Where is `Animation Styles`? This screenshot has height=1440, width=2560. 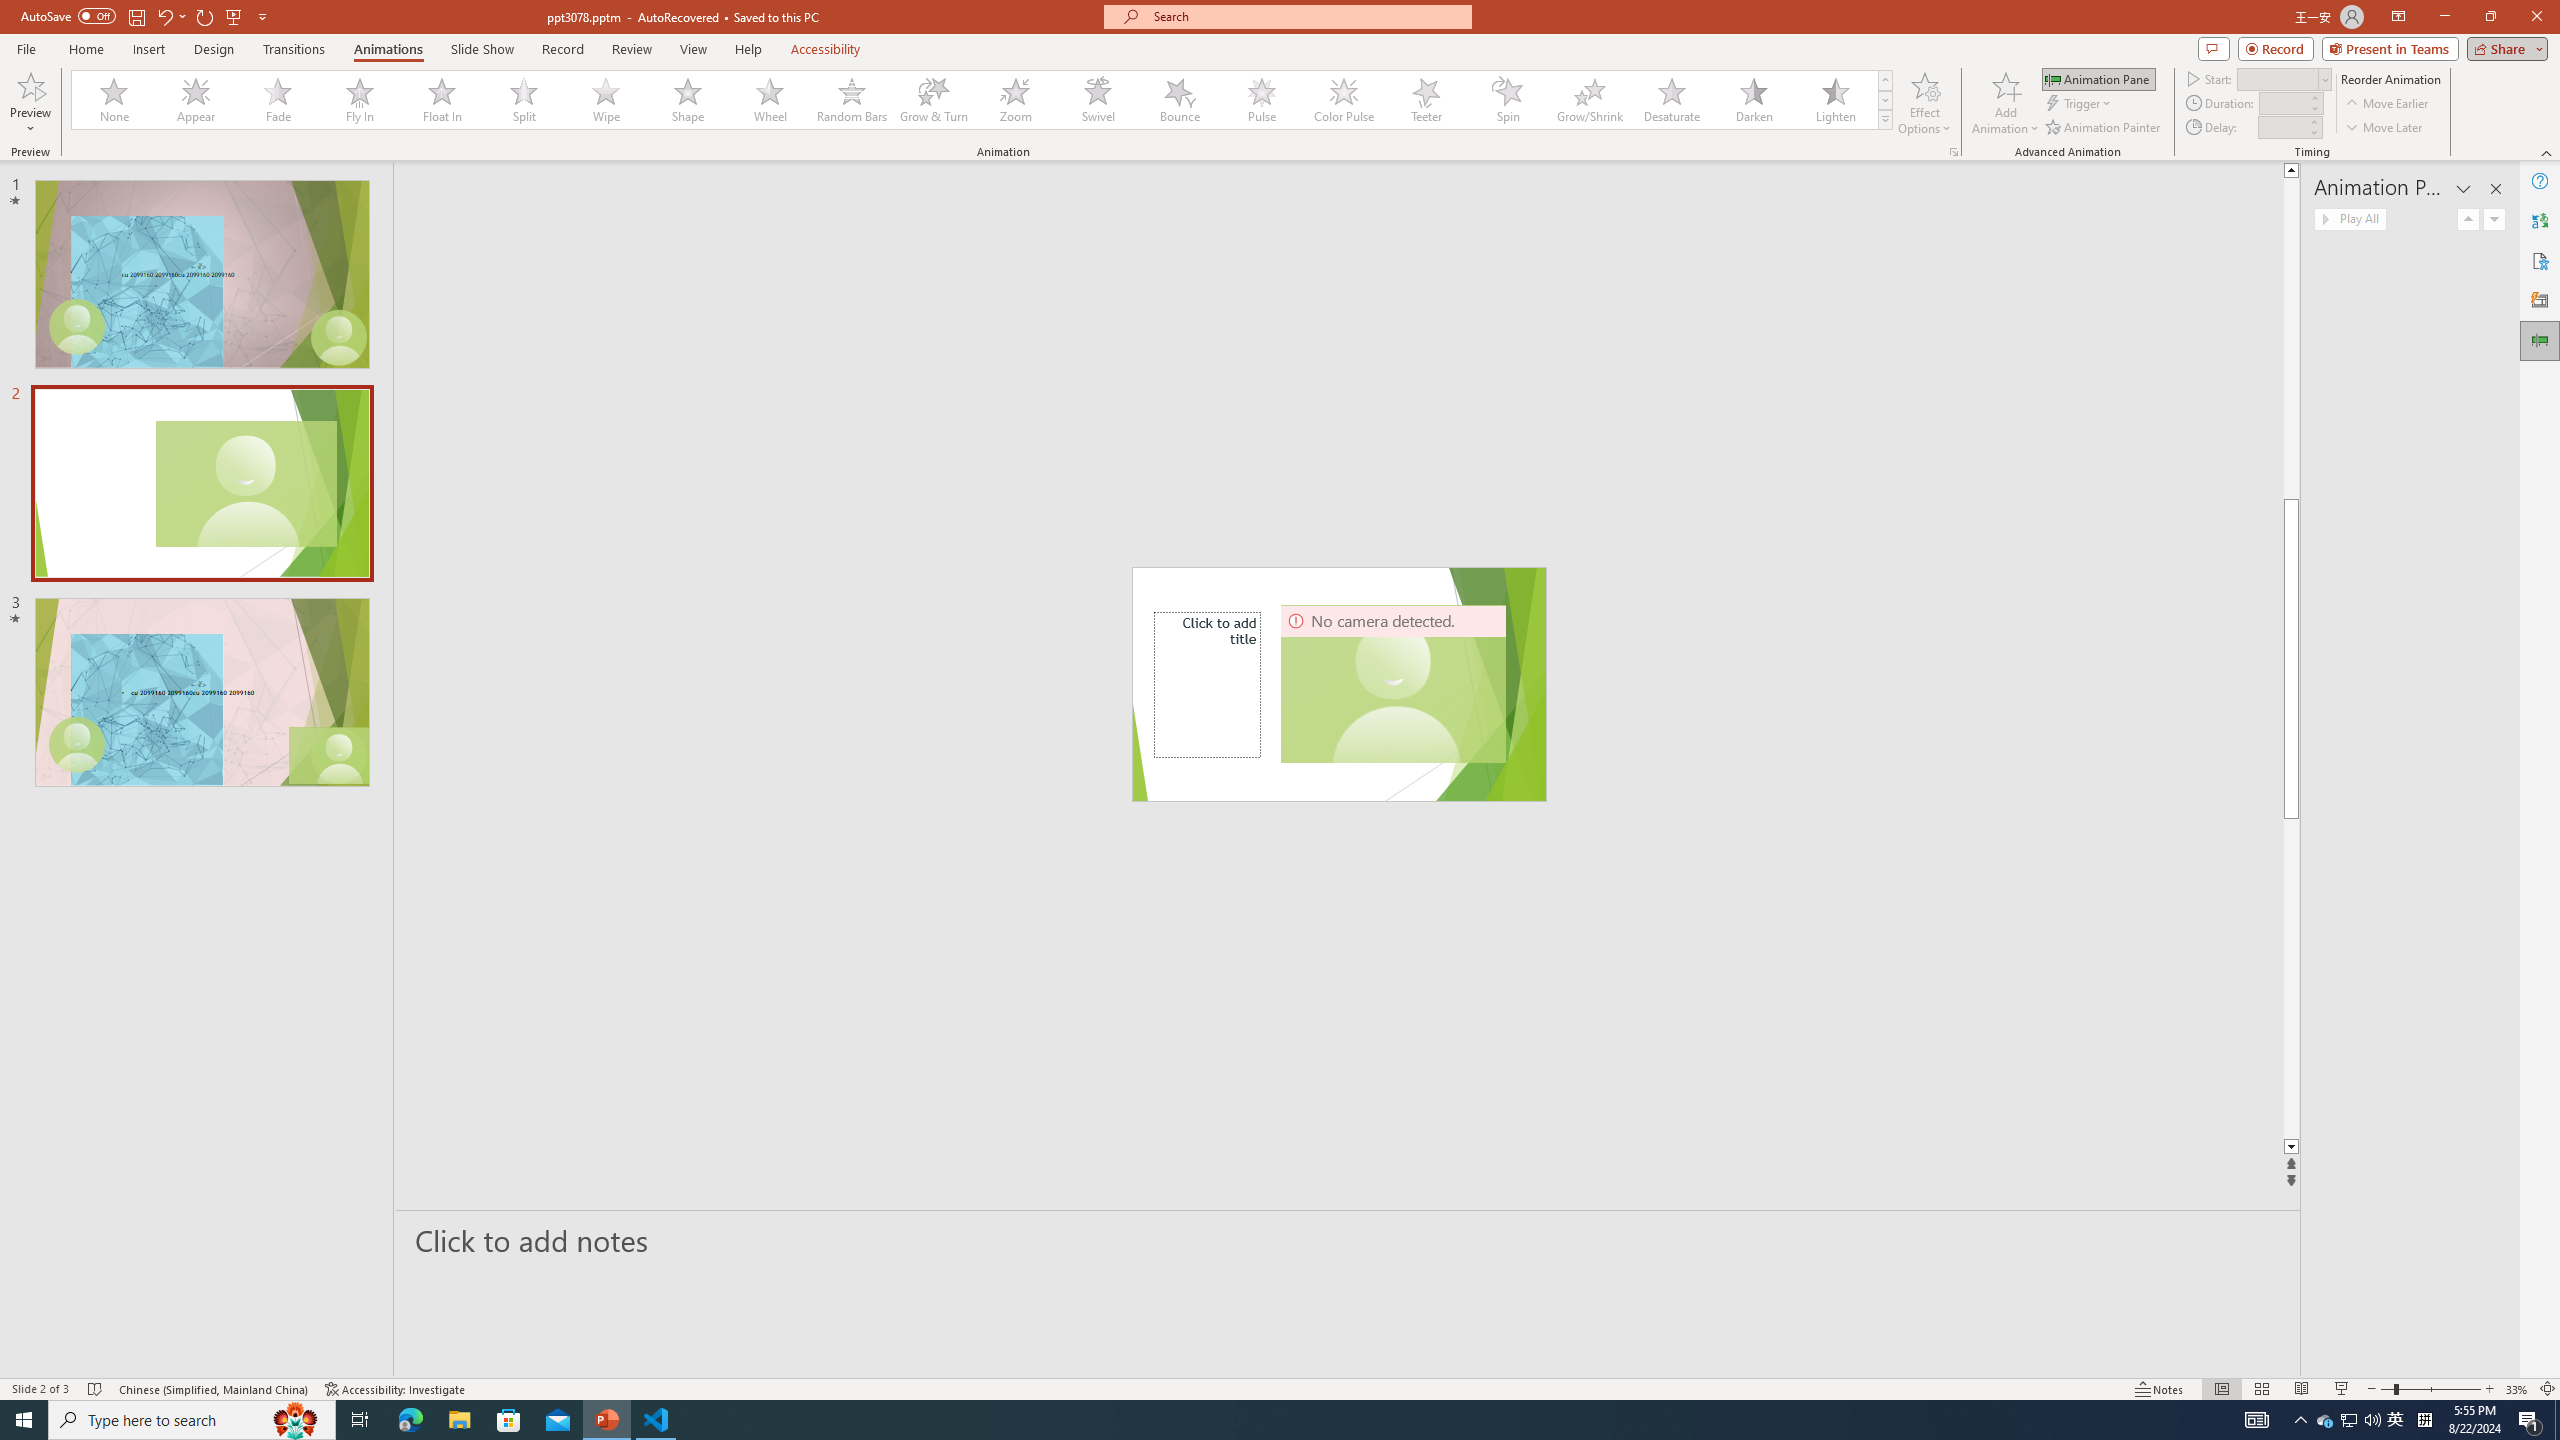 Animation Styles is located at coordinates (1885, 119).